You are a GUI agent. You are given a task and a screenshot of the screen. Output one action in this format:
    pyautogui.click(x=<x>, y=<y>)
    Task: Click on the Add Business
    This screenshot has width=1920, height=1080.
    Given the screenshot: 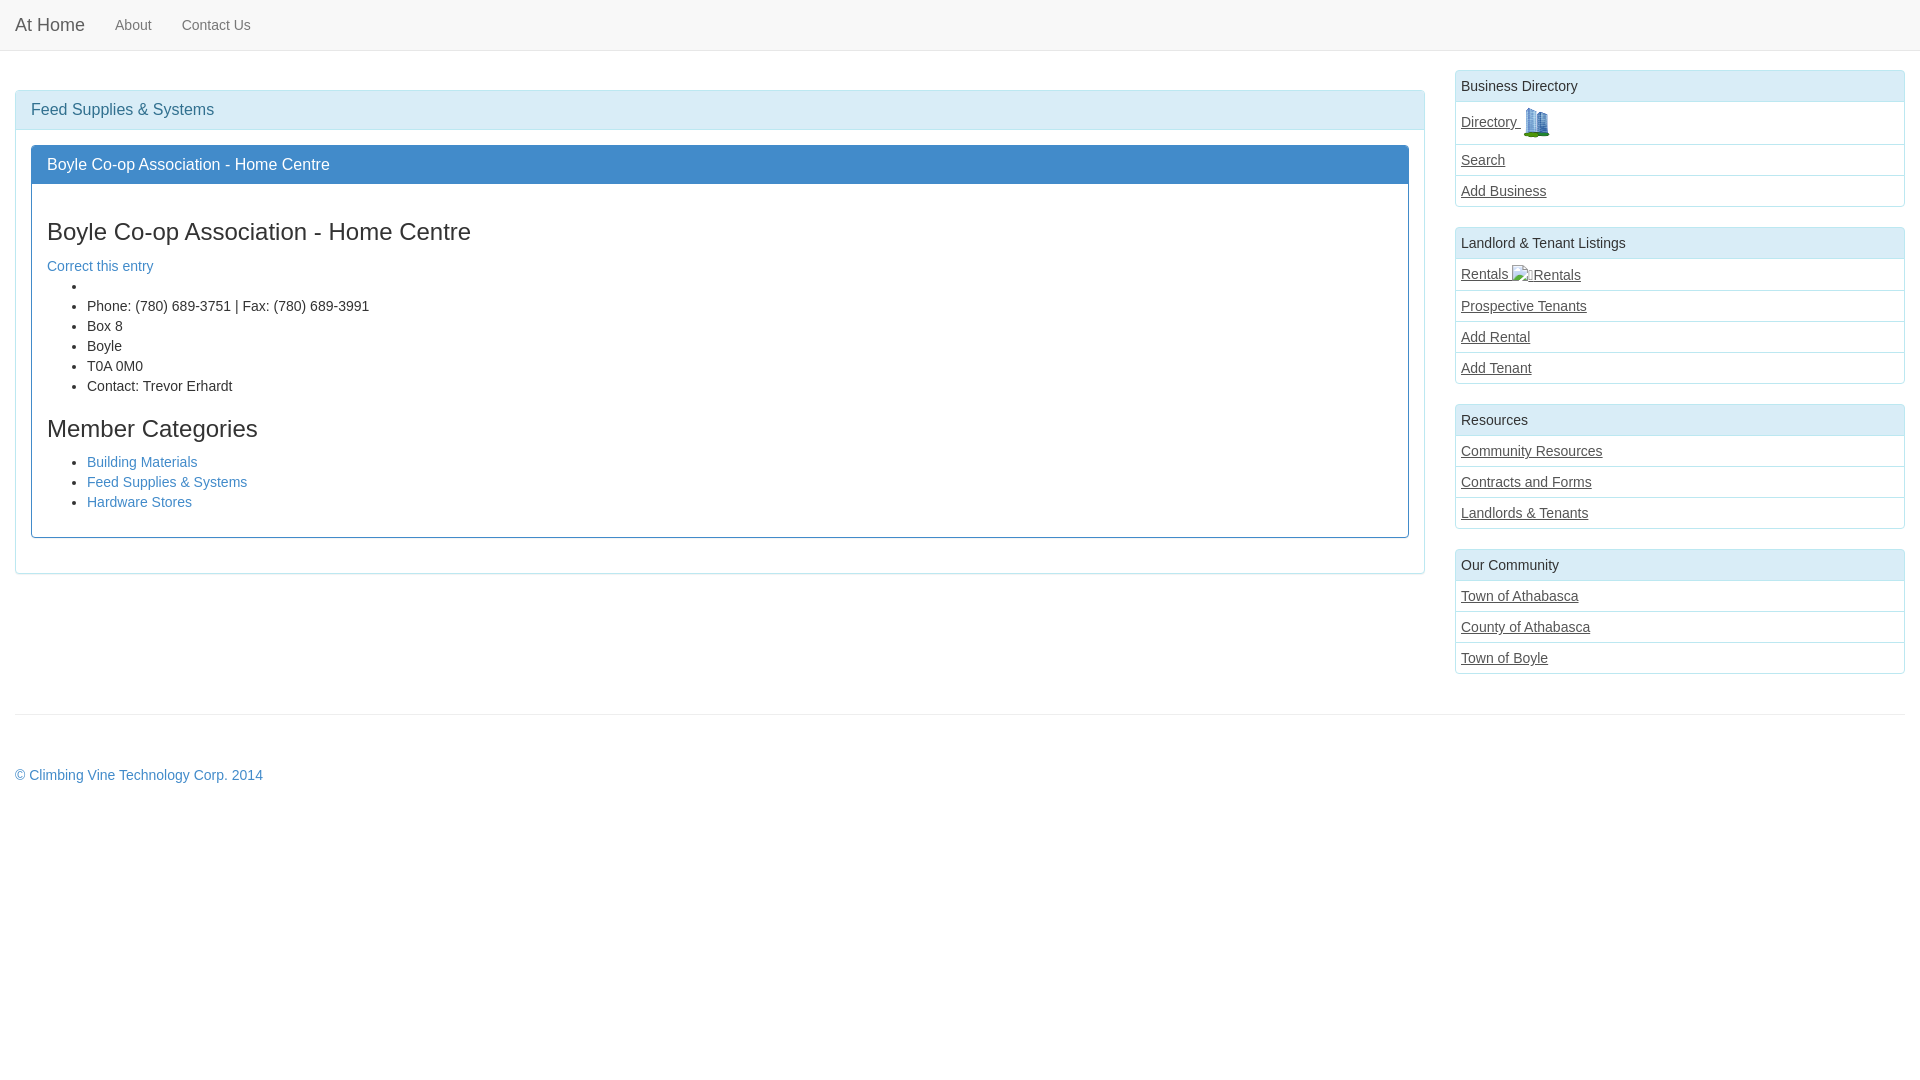 What is the action you would take?
    pyautogui.click(x=1680, y=191)
    